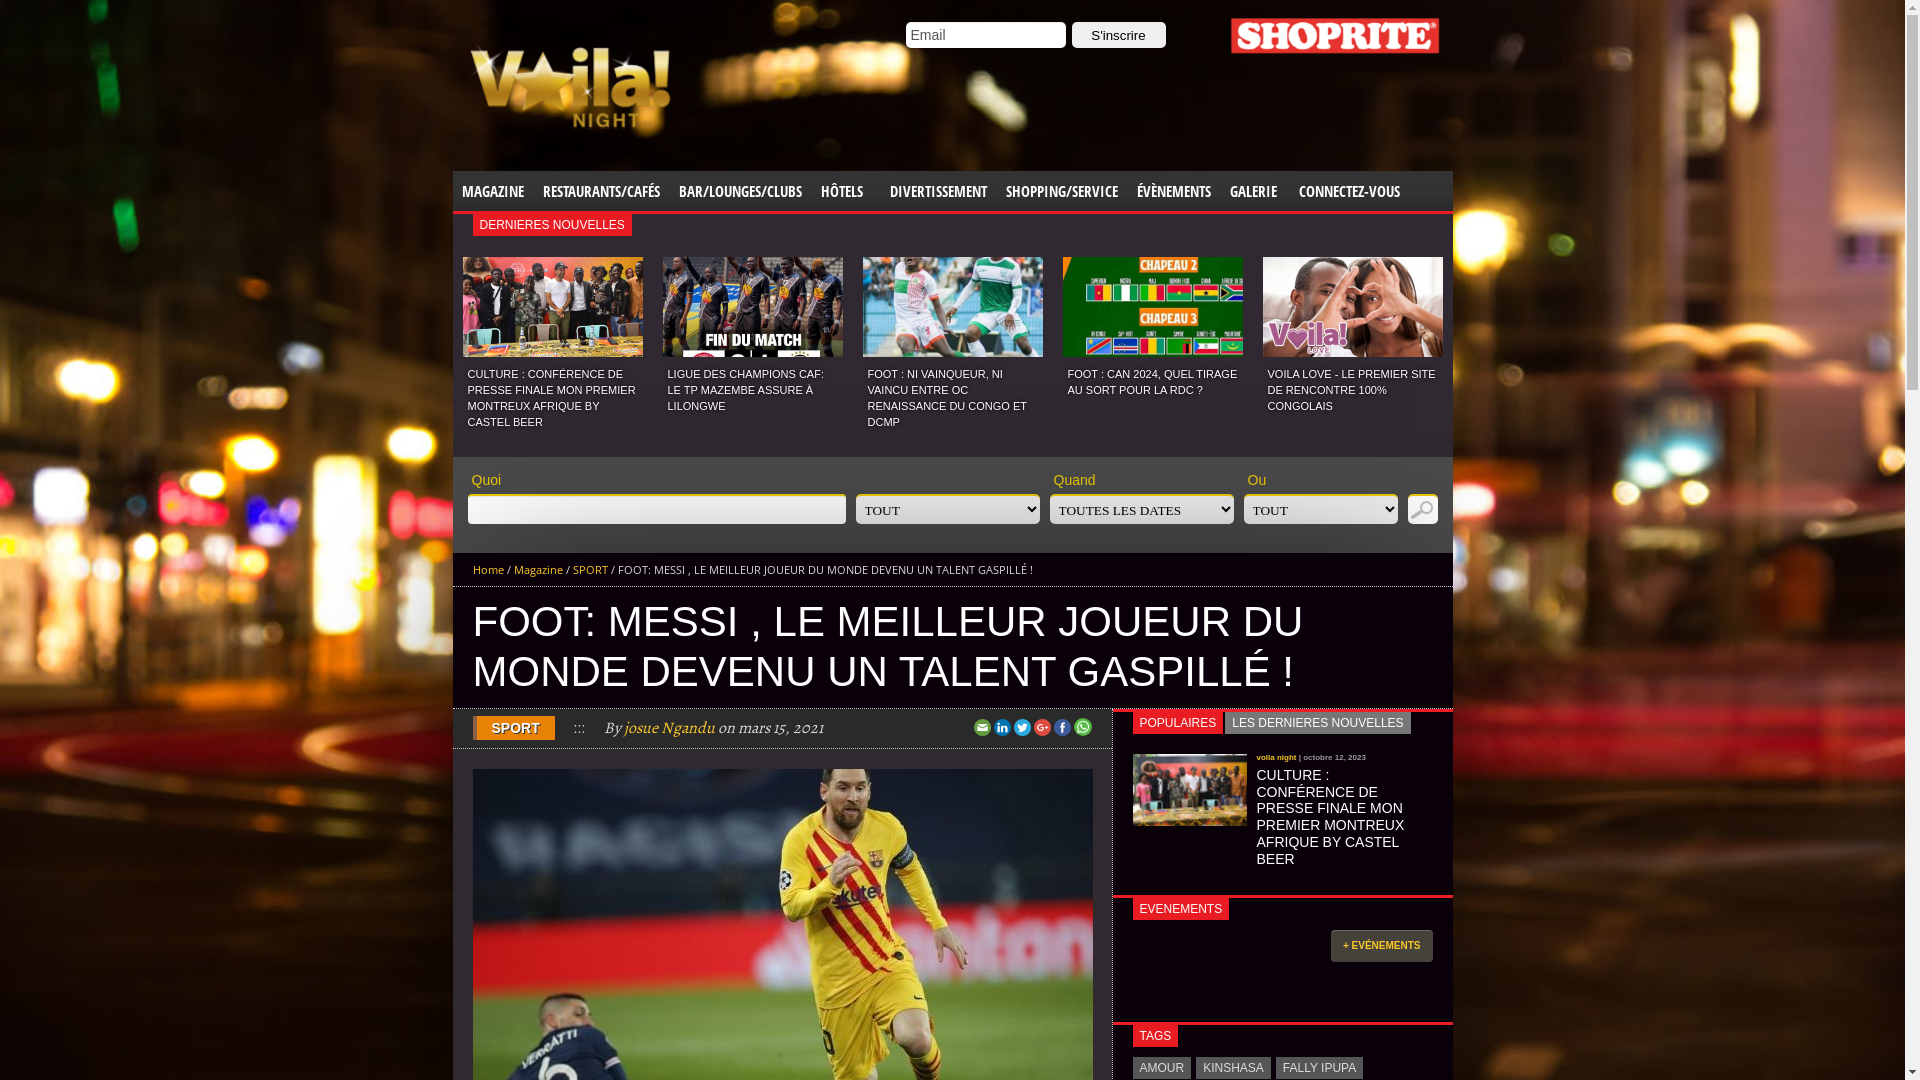  Describe the element at coordinates (1064, 728) in the screenshot. I see `Facebook` at that location.